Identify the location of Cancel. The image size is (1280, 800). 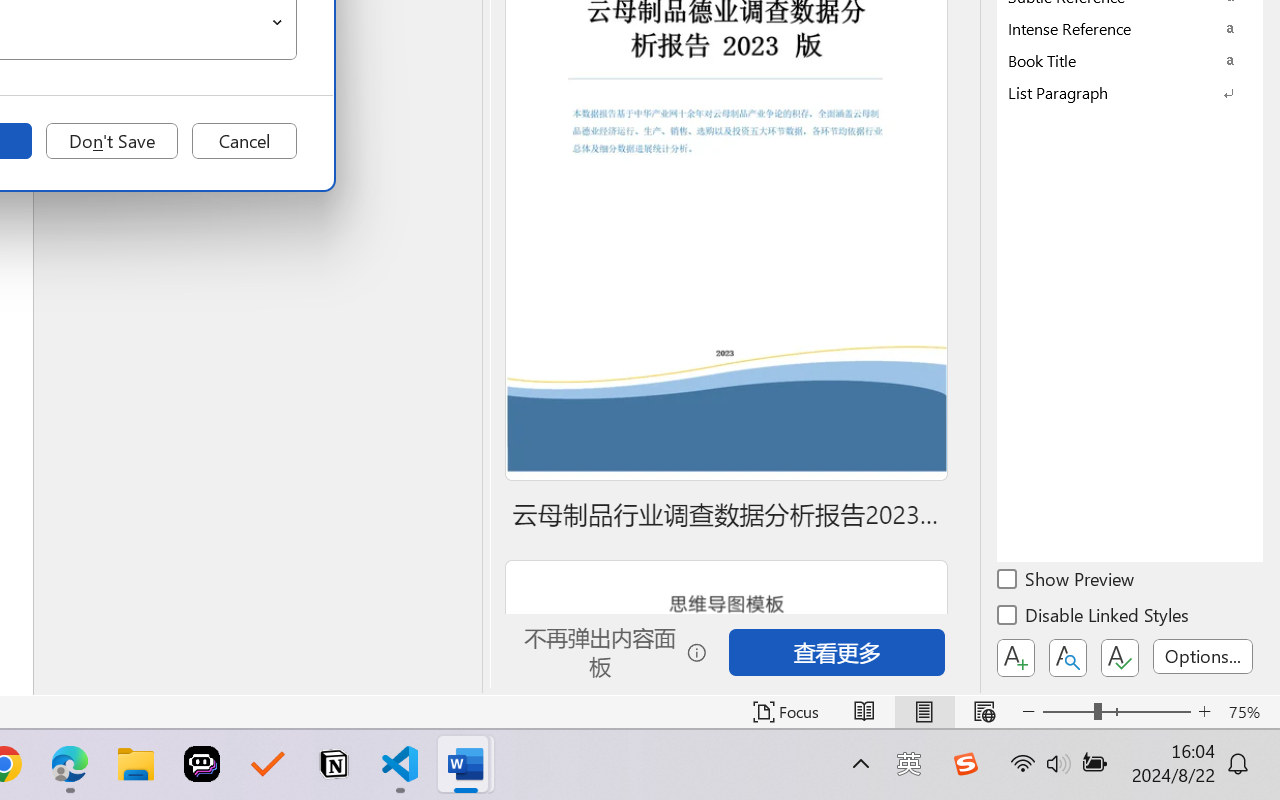
(244, 141).